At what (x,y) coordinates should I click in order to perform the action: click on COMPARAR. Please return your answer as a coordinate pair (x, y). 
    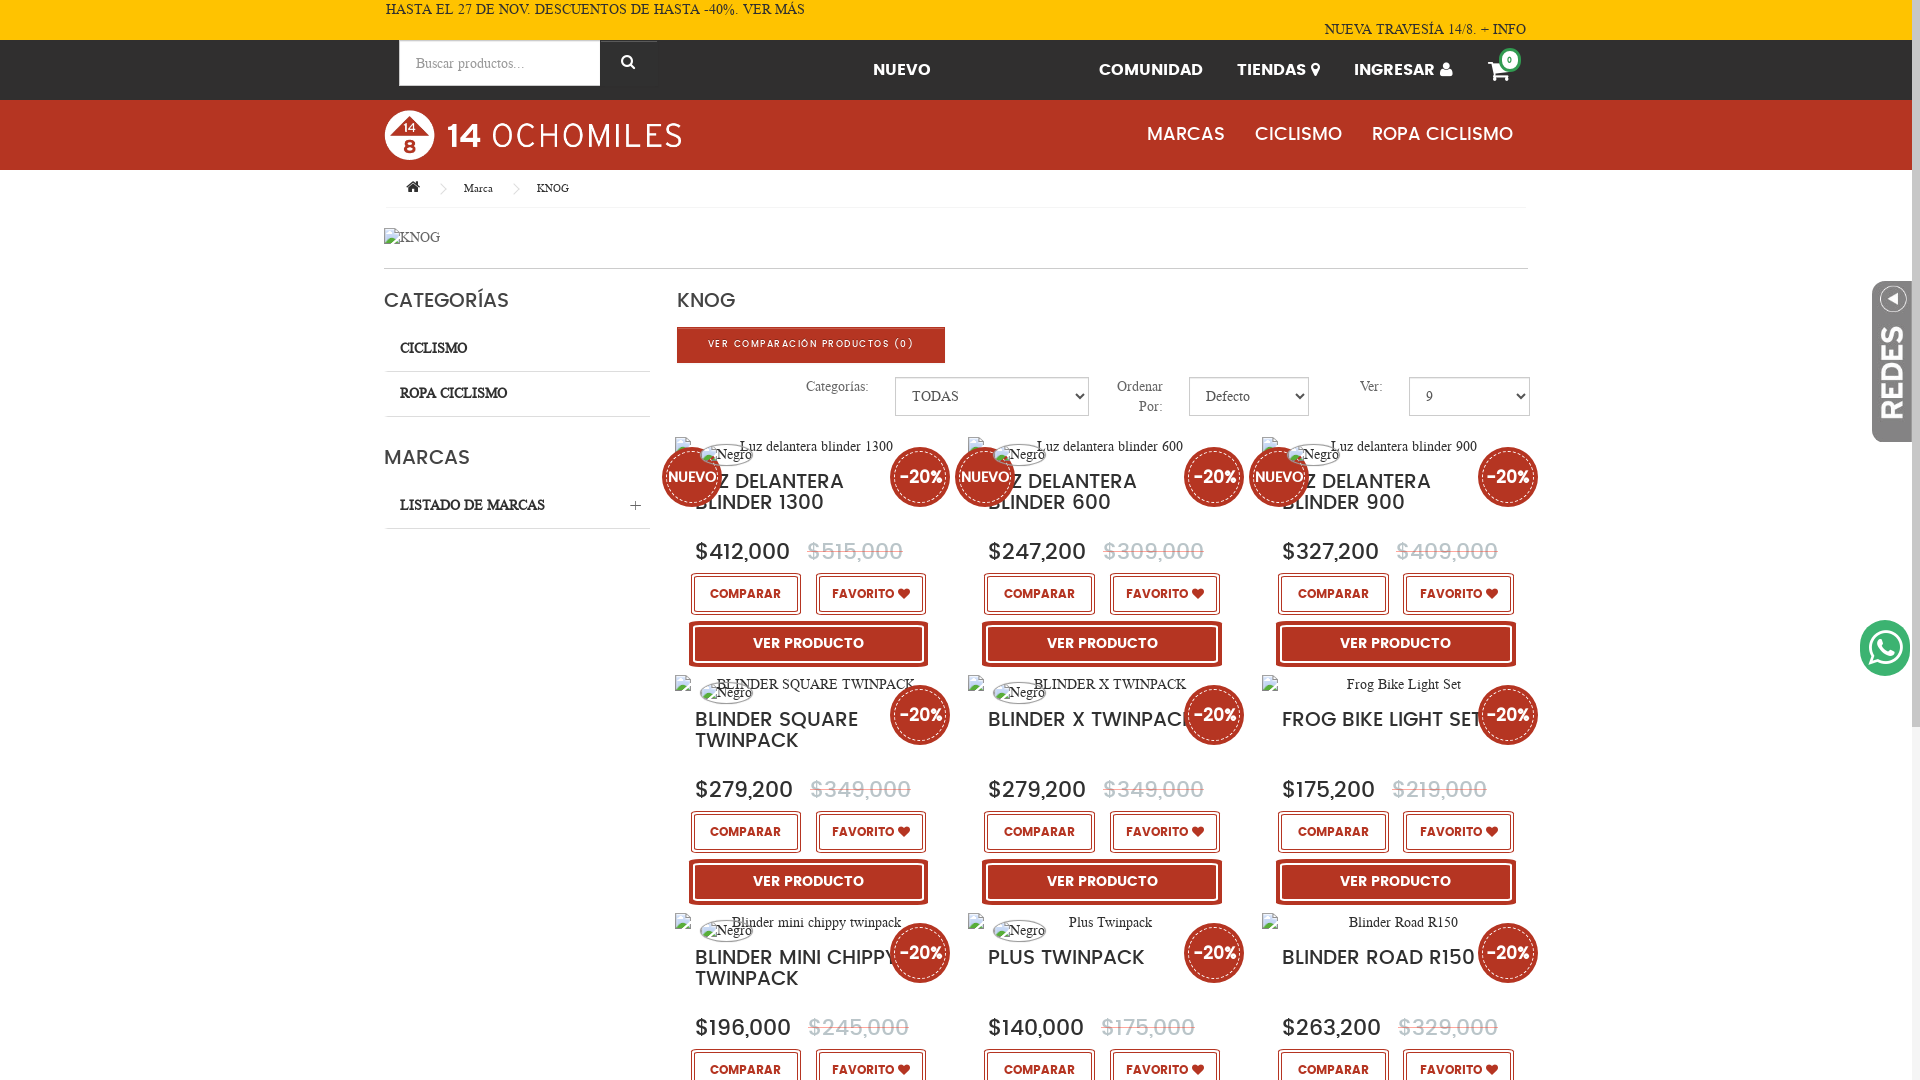
    Looking at the image, I should click on (1038, 593).